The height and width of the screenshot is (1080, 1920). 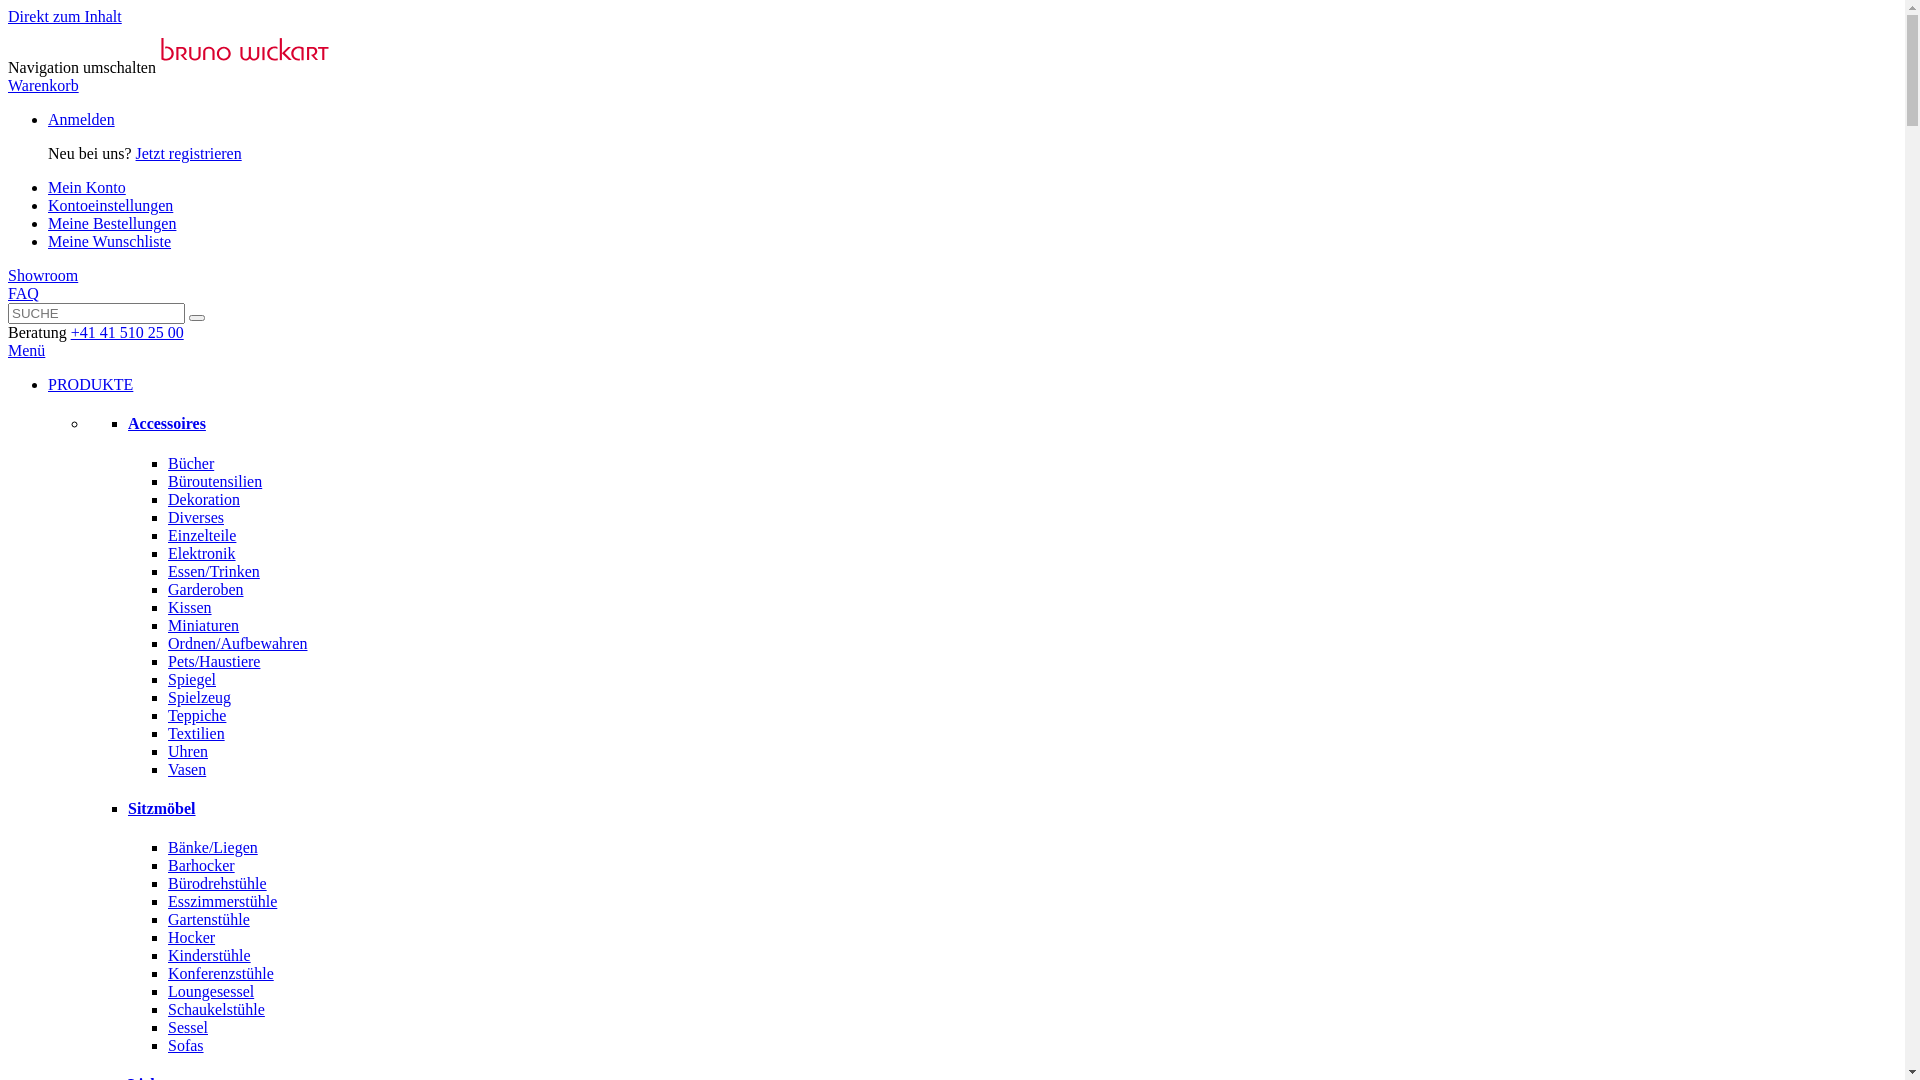 I want to click on Garderoben, so click(x=206, y=590).